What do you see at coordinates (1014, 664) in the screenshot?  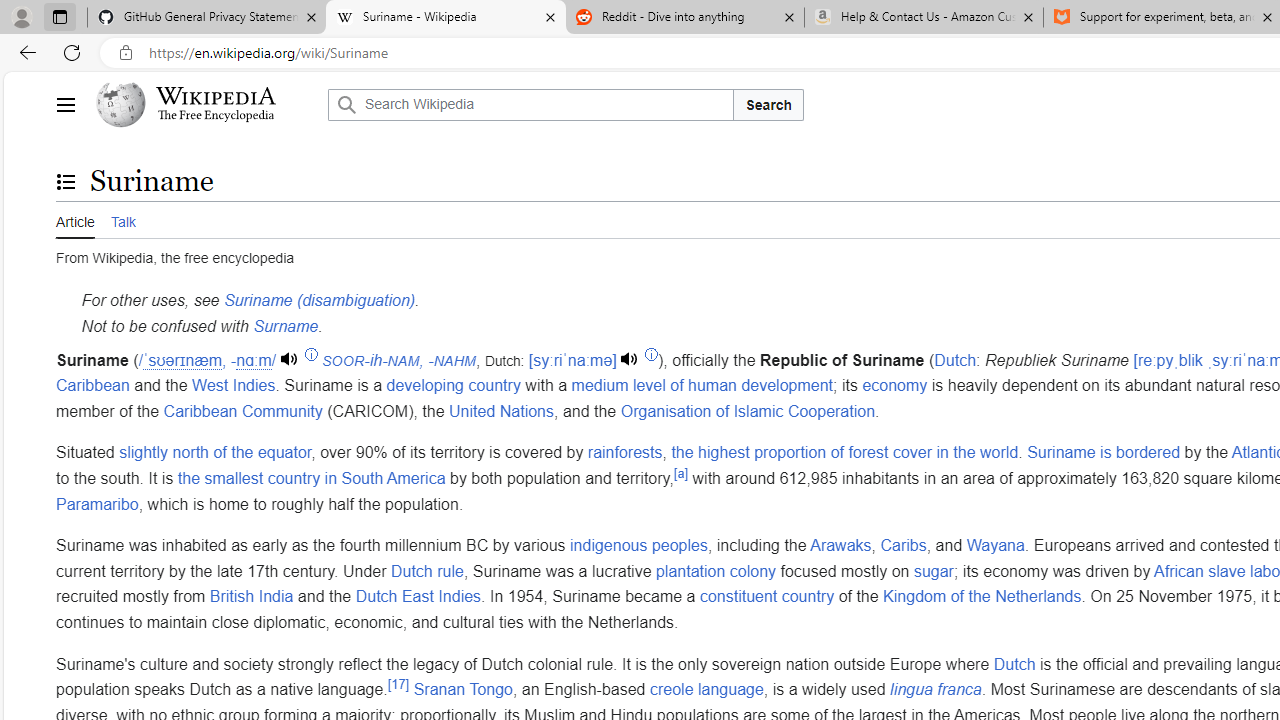 I see `Dutch` at bounding box center [1014, 664].